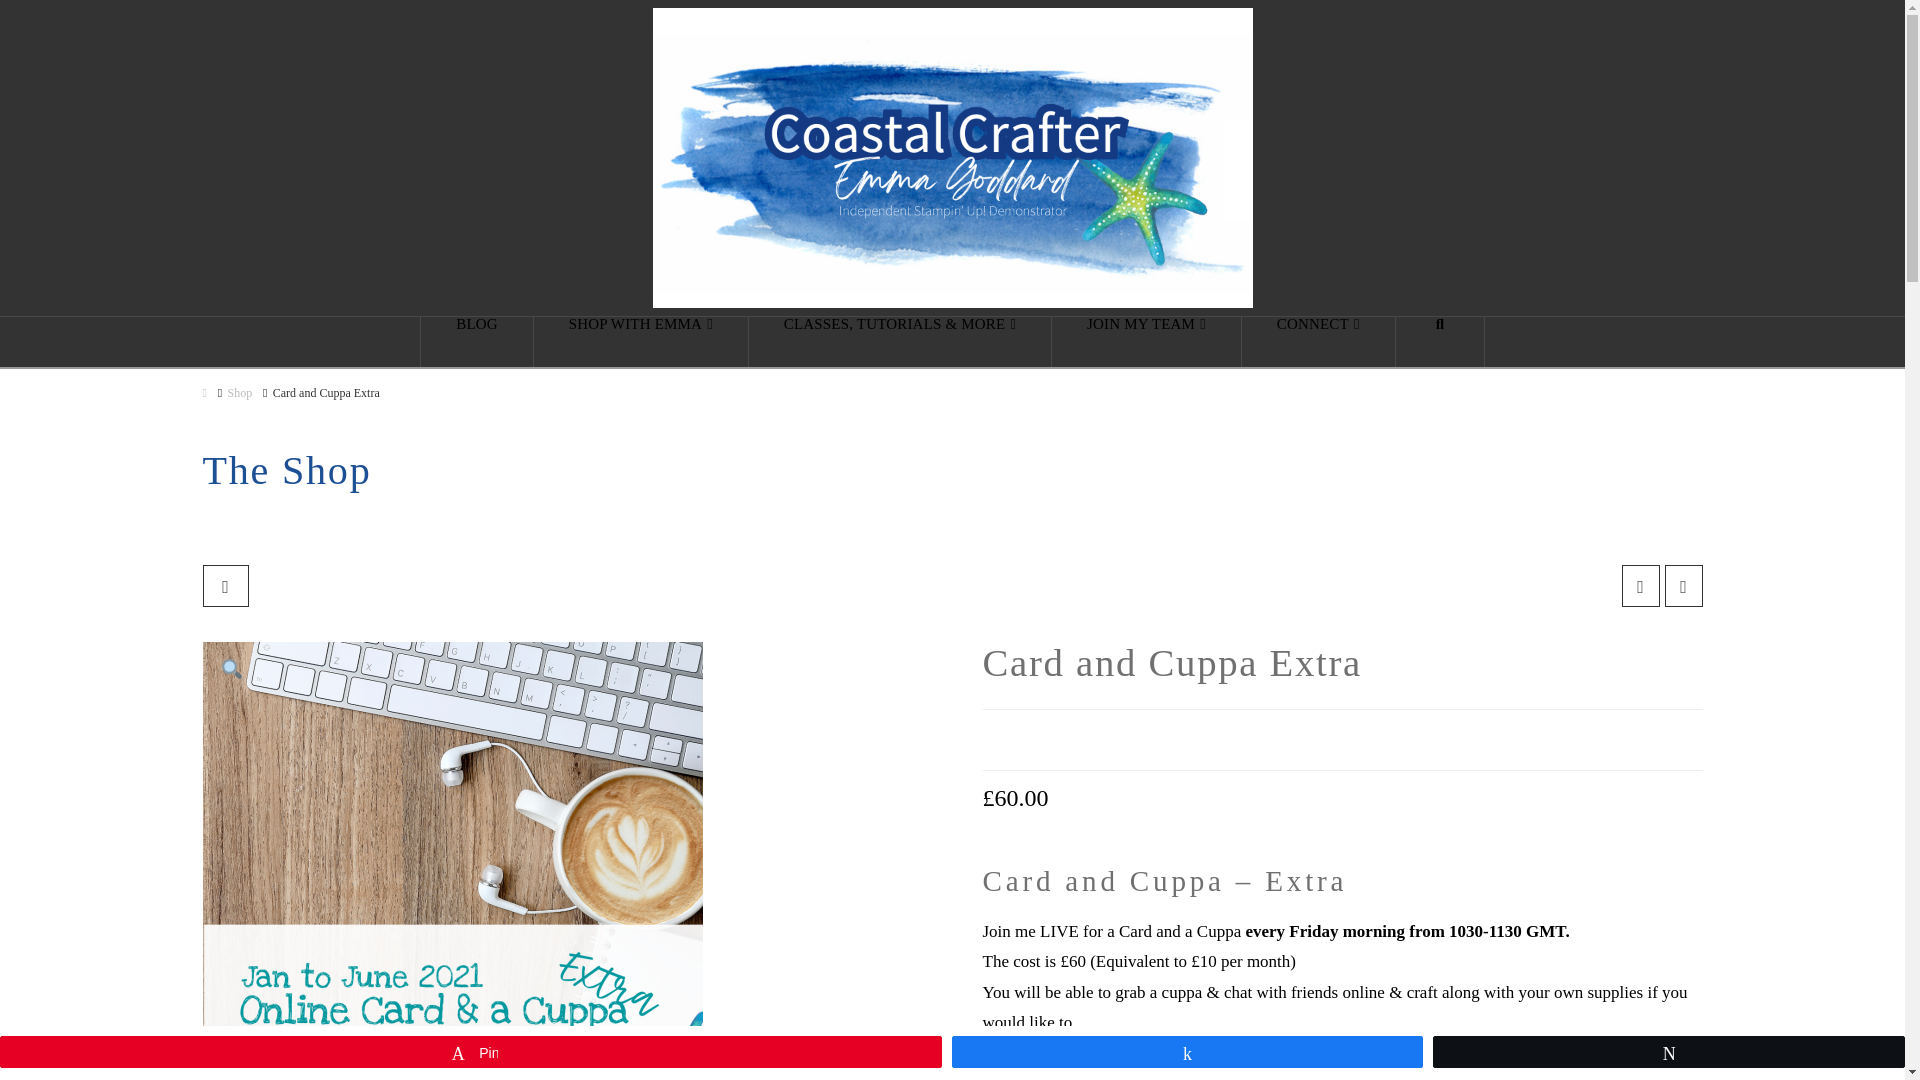  I want to click on BLOG, so click(476, 342).